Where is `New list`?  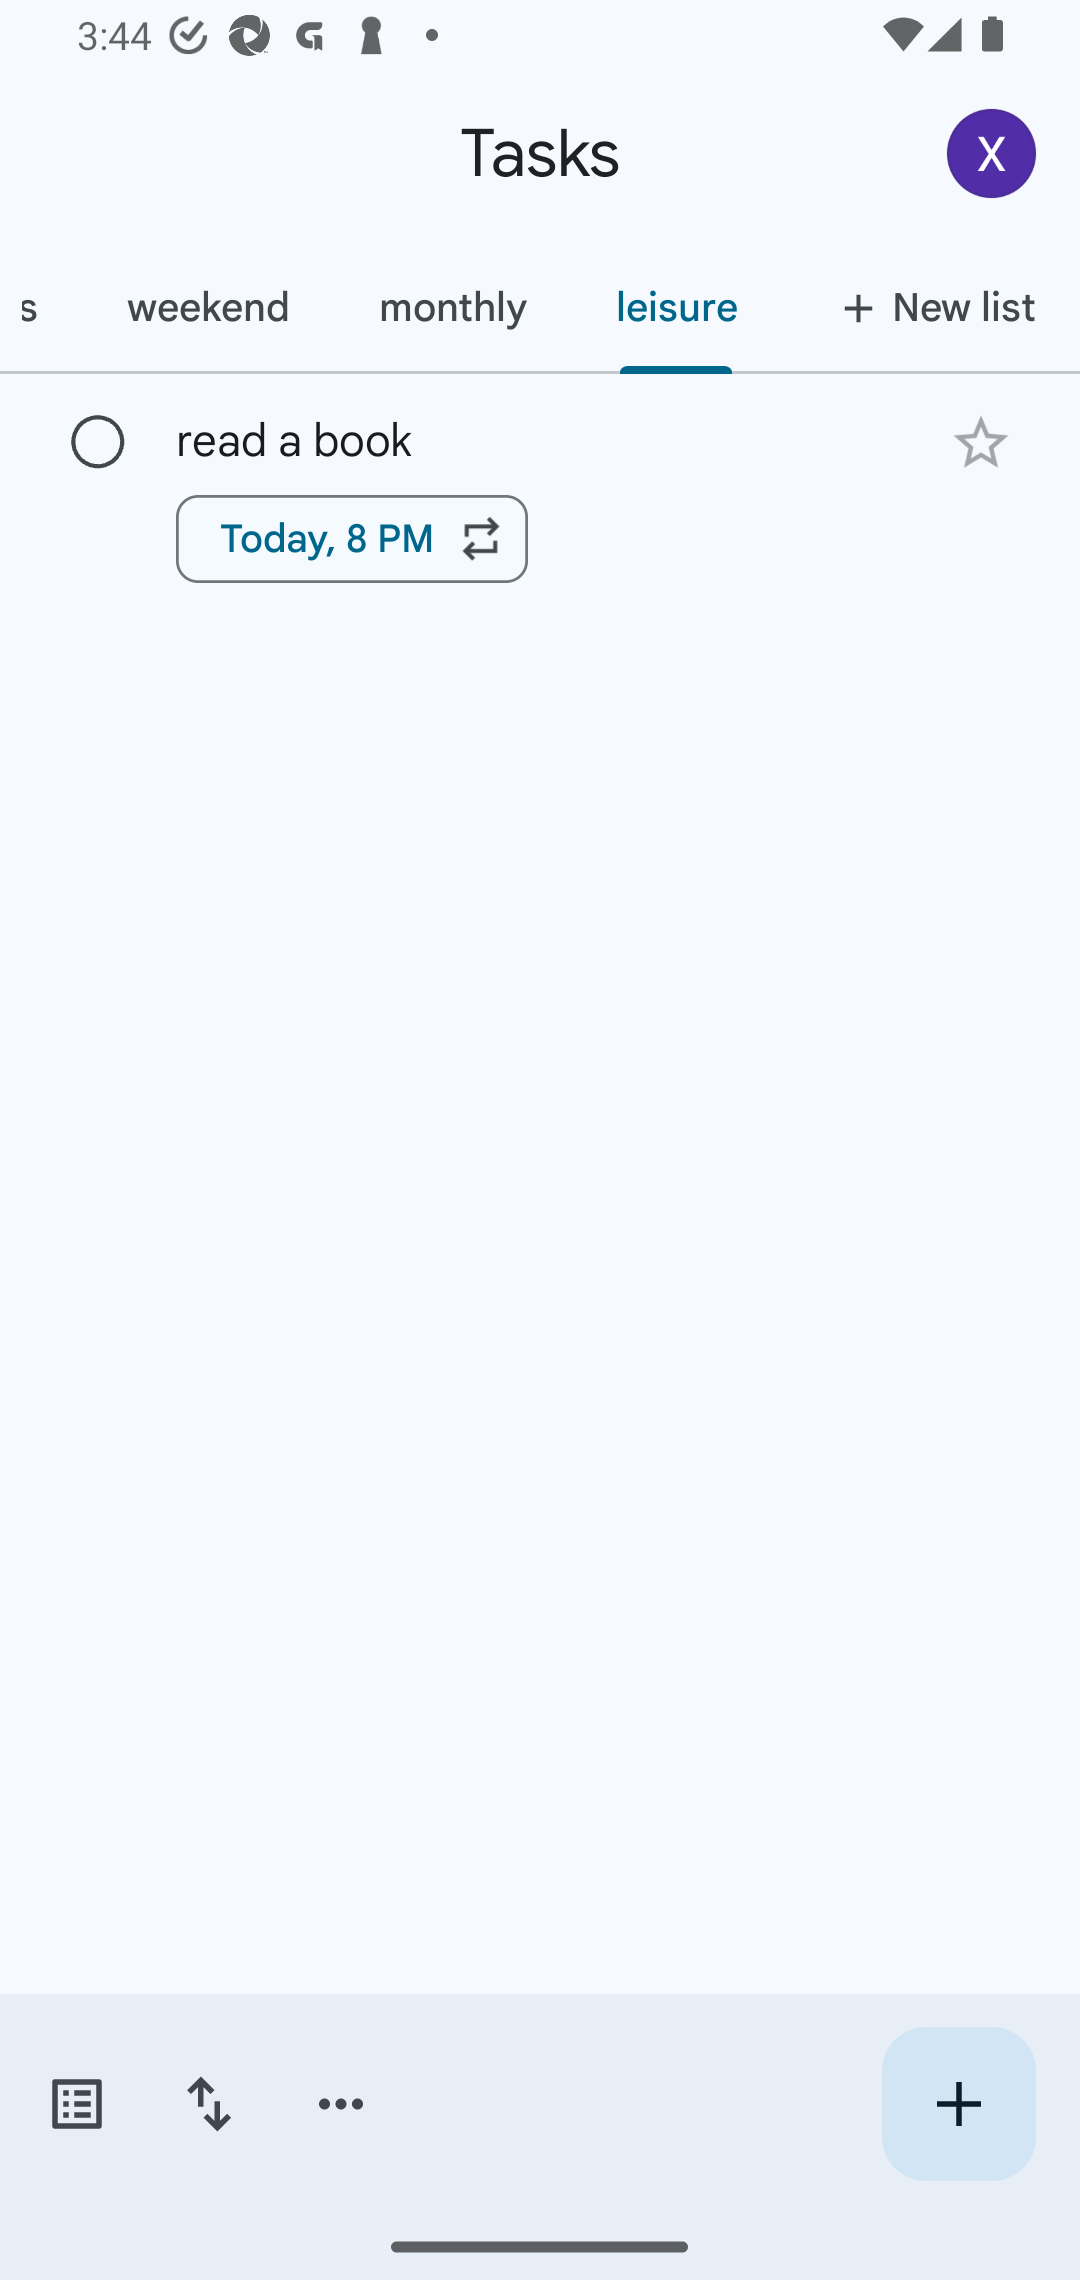 New list is located at coordinates (930, 307).